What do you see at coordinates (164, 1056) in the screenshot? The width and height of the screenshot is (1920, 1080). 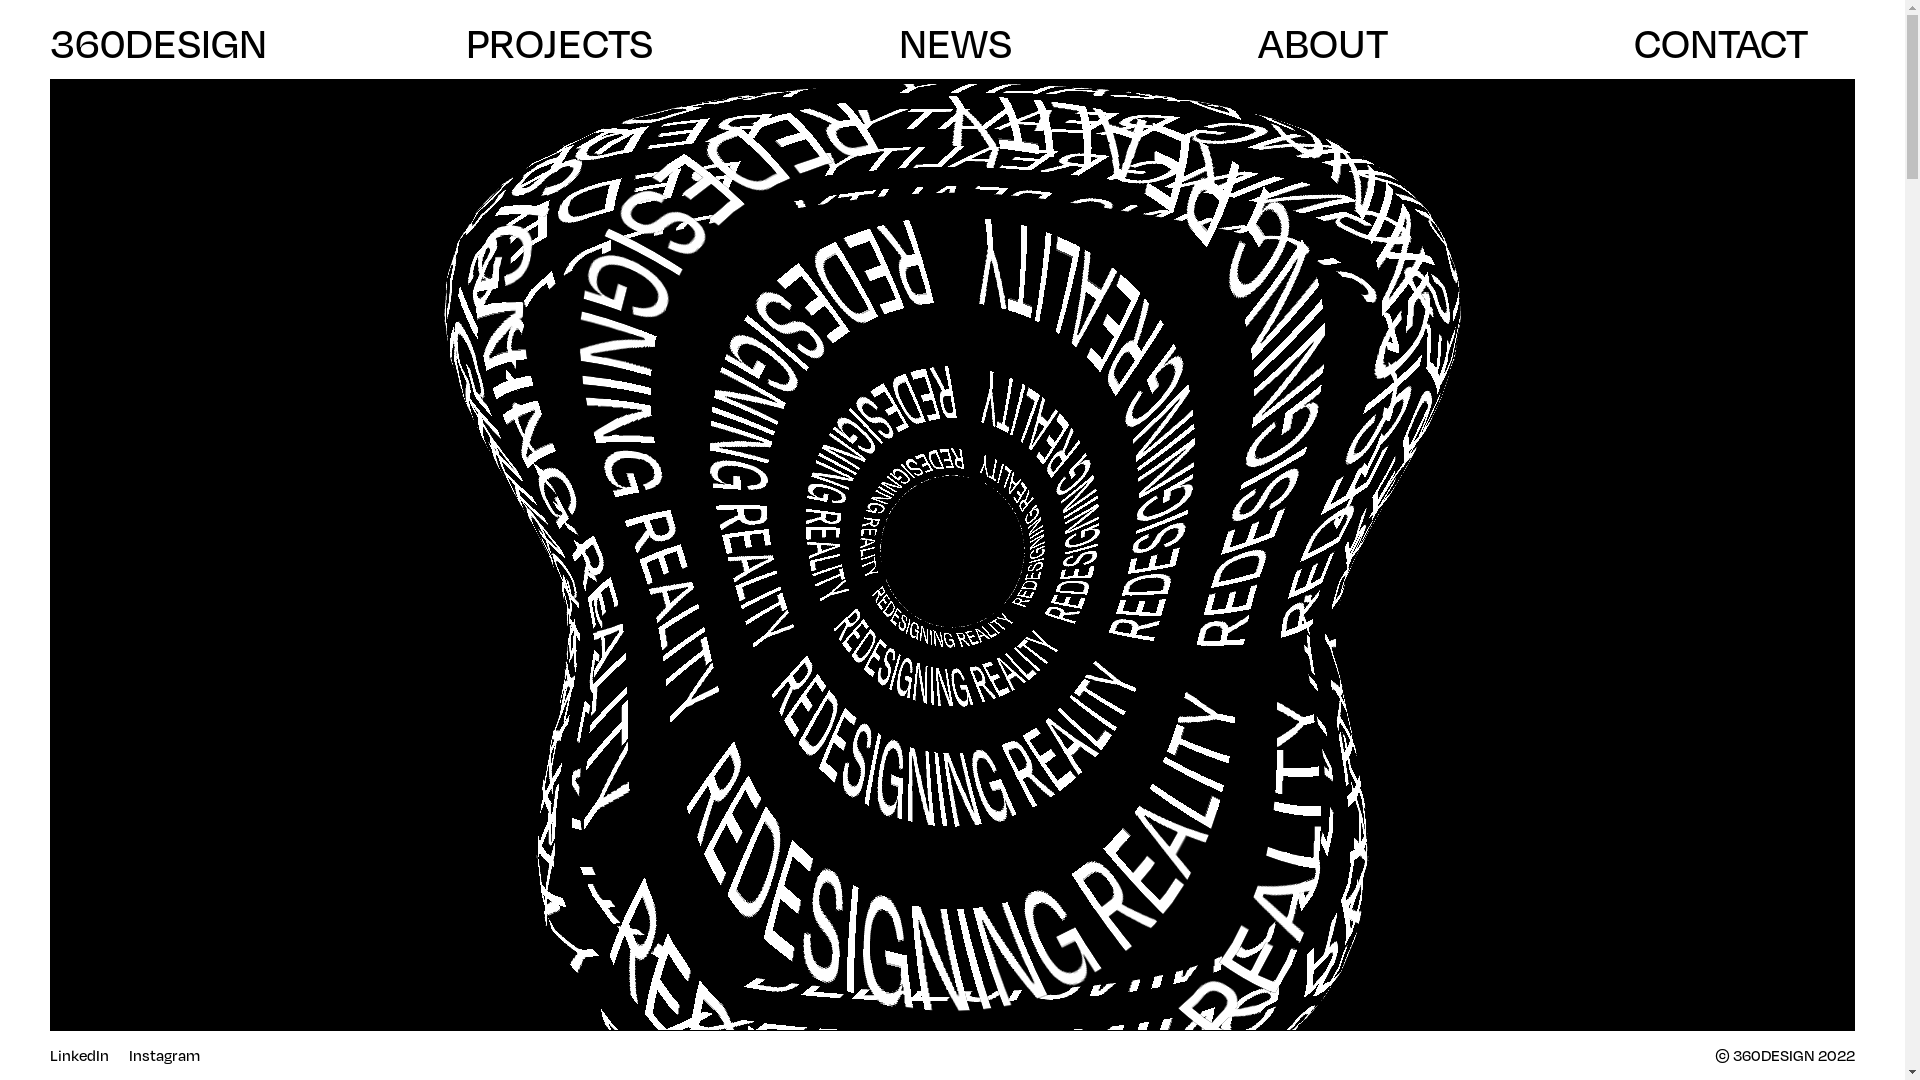 I see `Instagram` at bounding box center [164, 1056].